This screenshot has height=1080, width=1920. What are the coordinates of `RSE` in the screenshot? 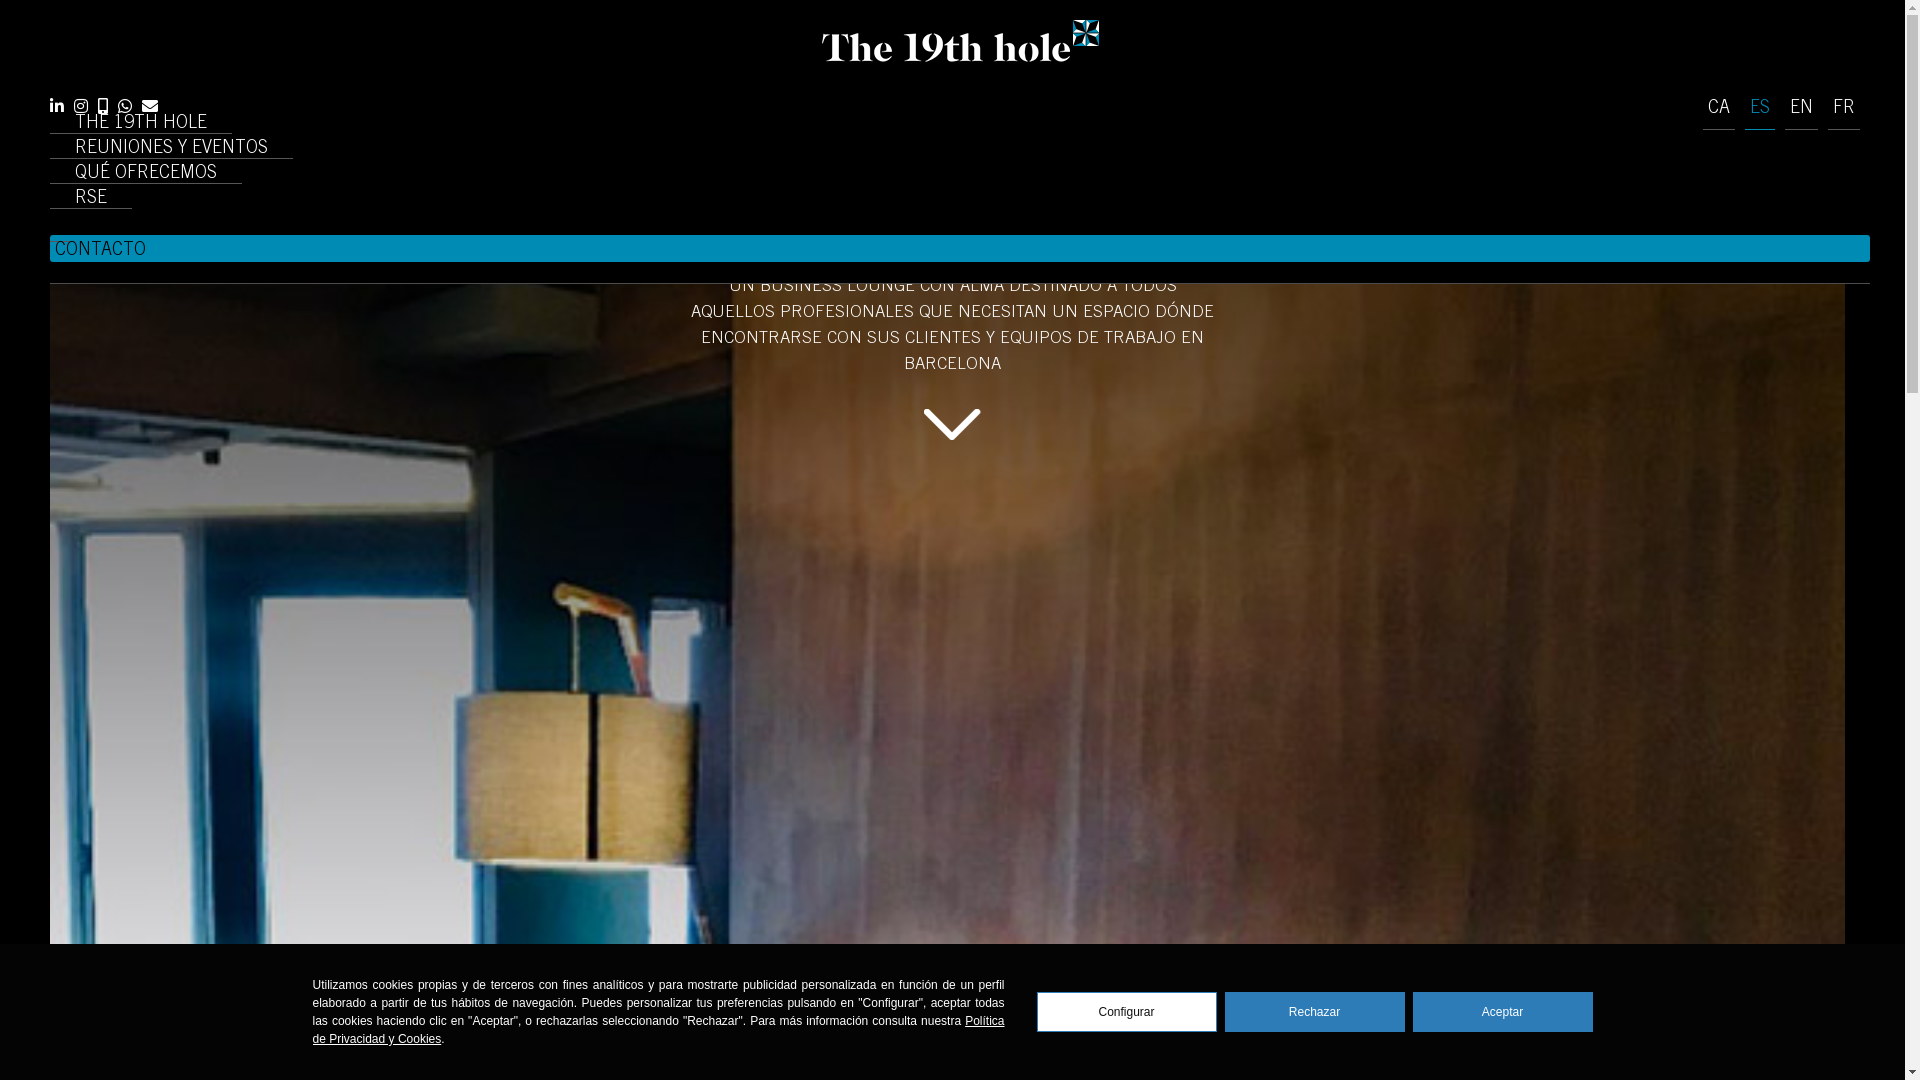 It's located at (91, 200).